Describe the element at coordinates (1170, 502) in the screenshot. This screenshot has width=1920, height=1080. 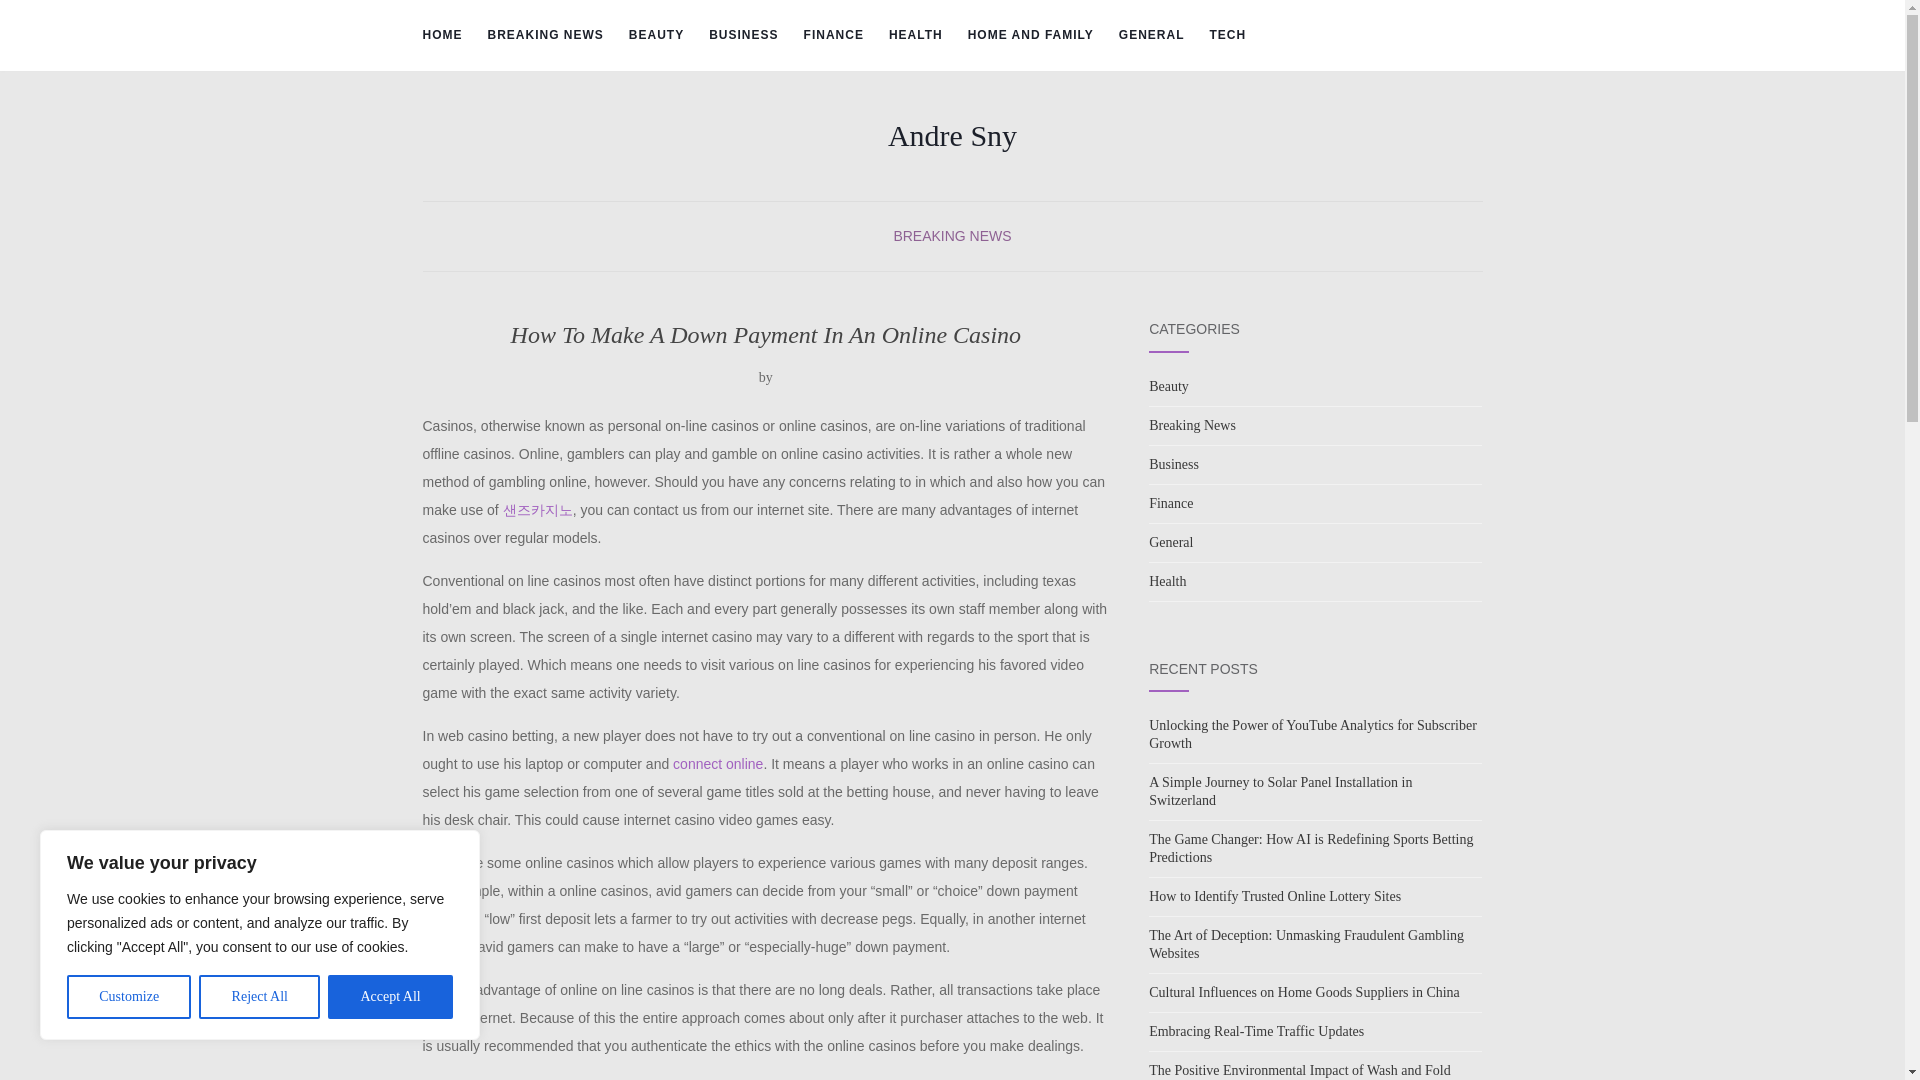
I see `Finance` at that location.